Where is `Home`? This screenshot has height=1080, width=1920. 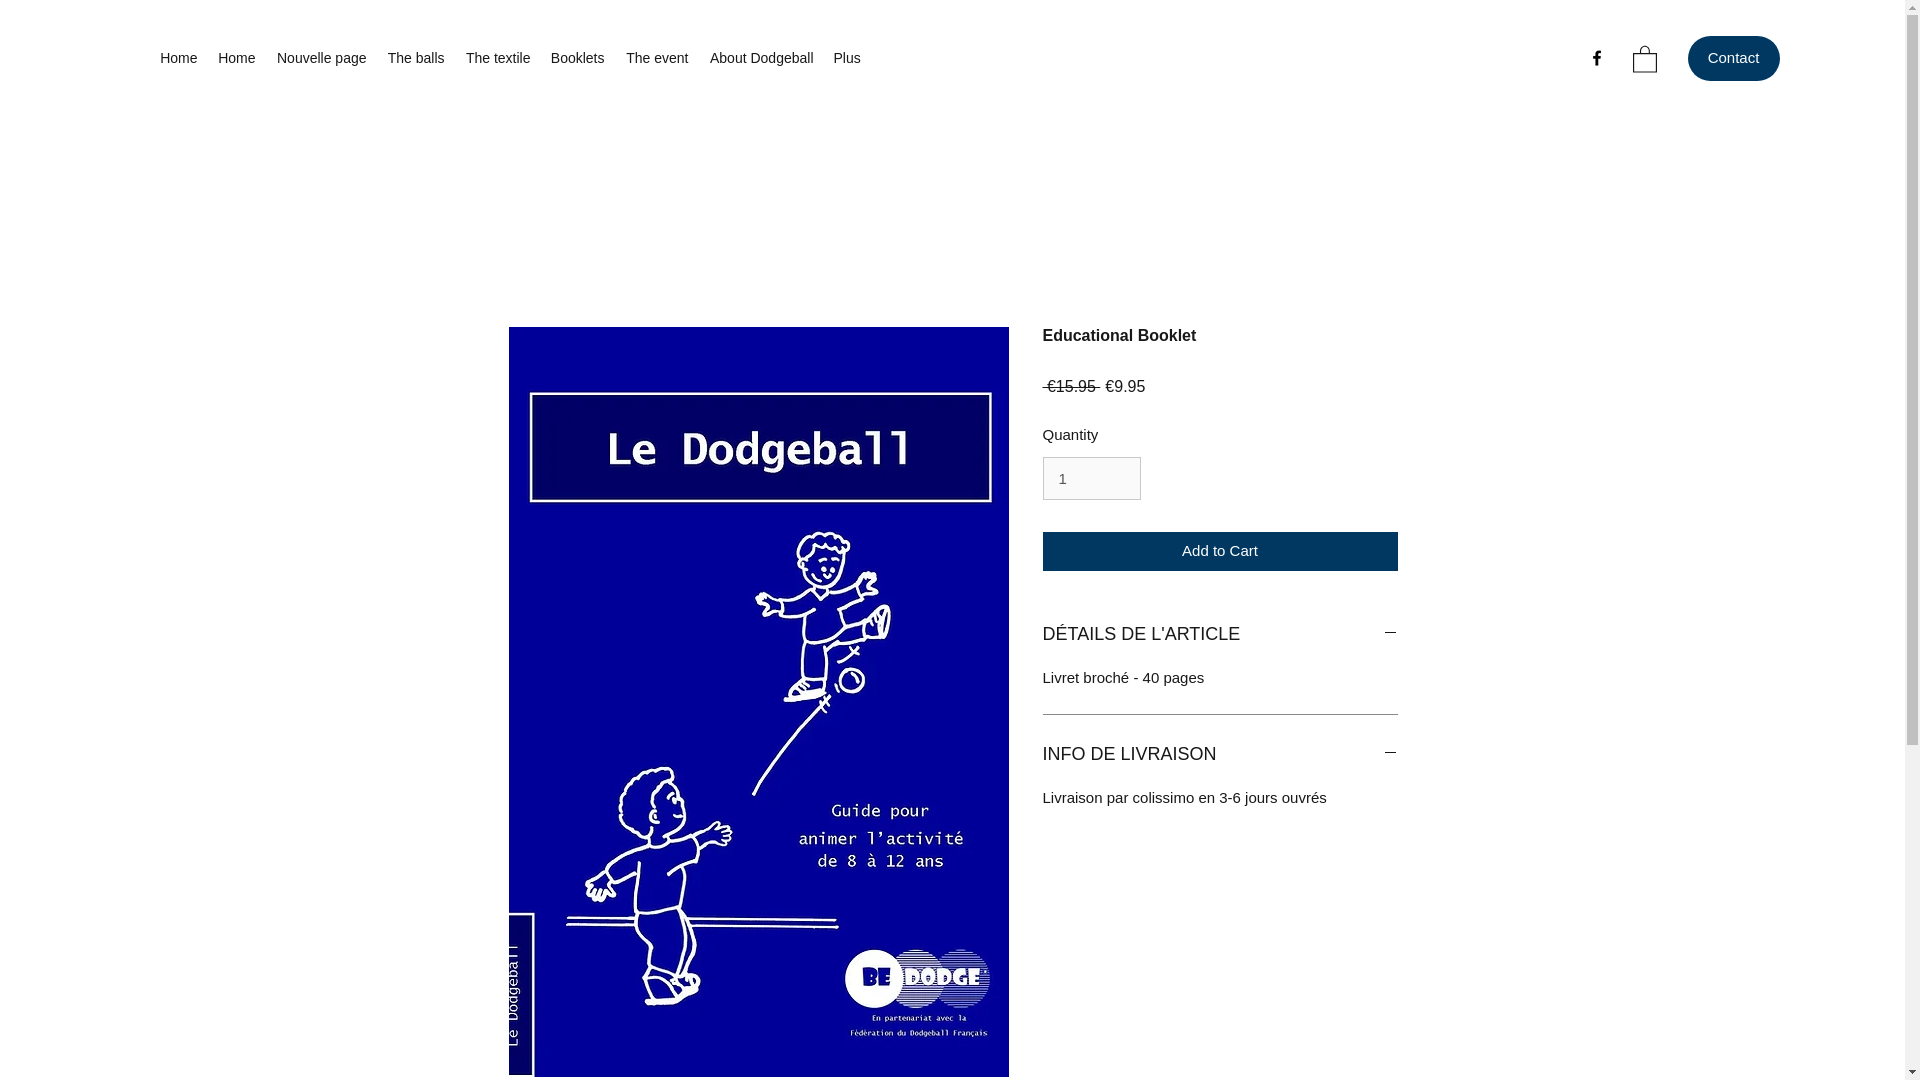 Home is located at coordinates (236, 58).